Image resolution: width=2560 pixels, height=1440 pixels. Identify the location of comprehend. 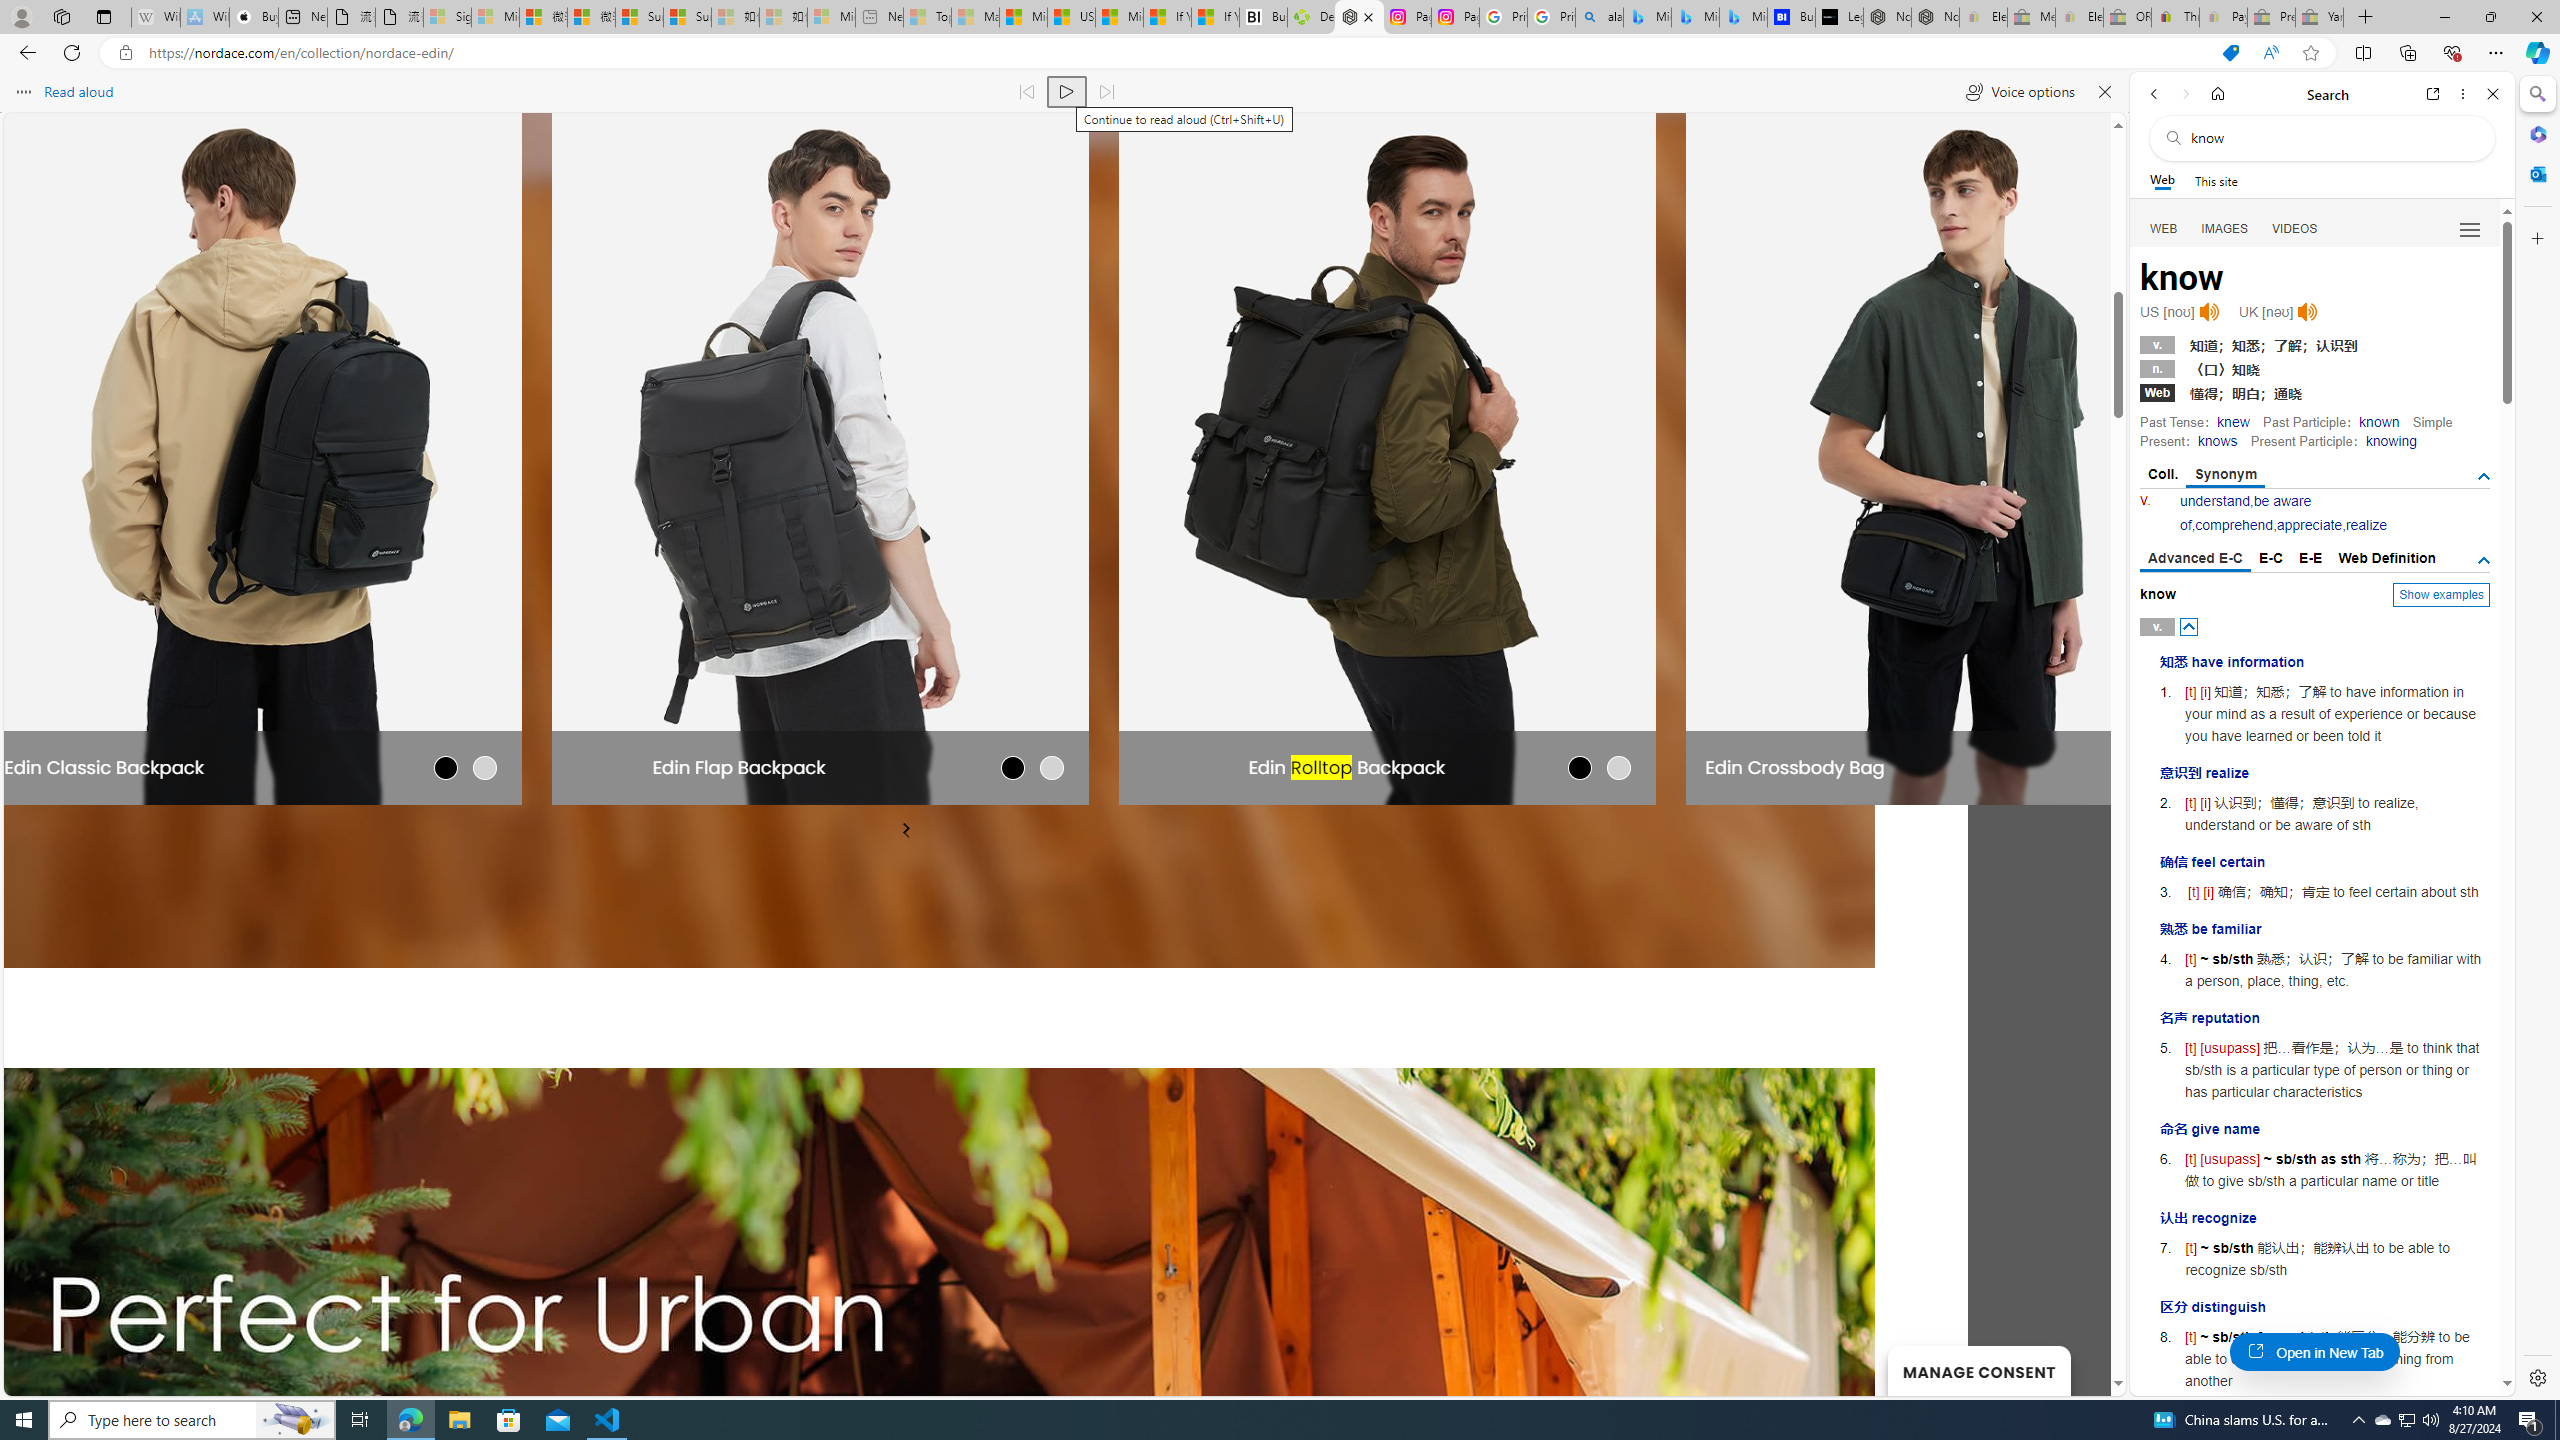
(2233, 525).